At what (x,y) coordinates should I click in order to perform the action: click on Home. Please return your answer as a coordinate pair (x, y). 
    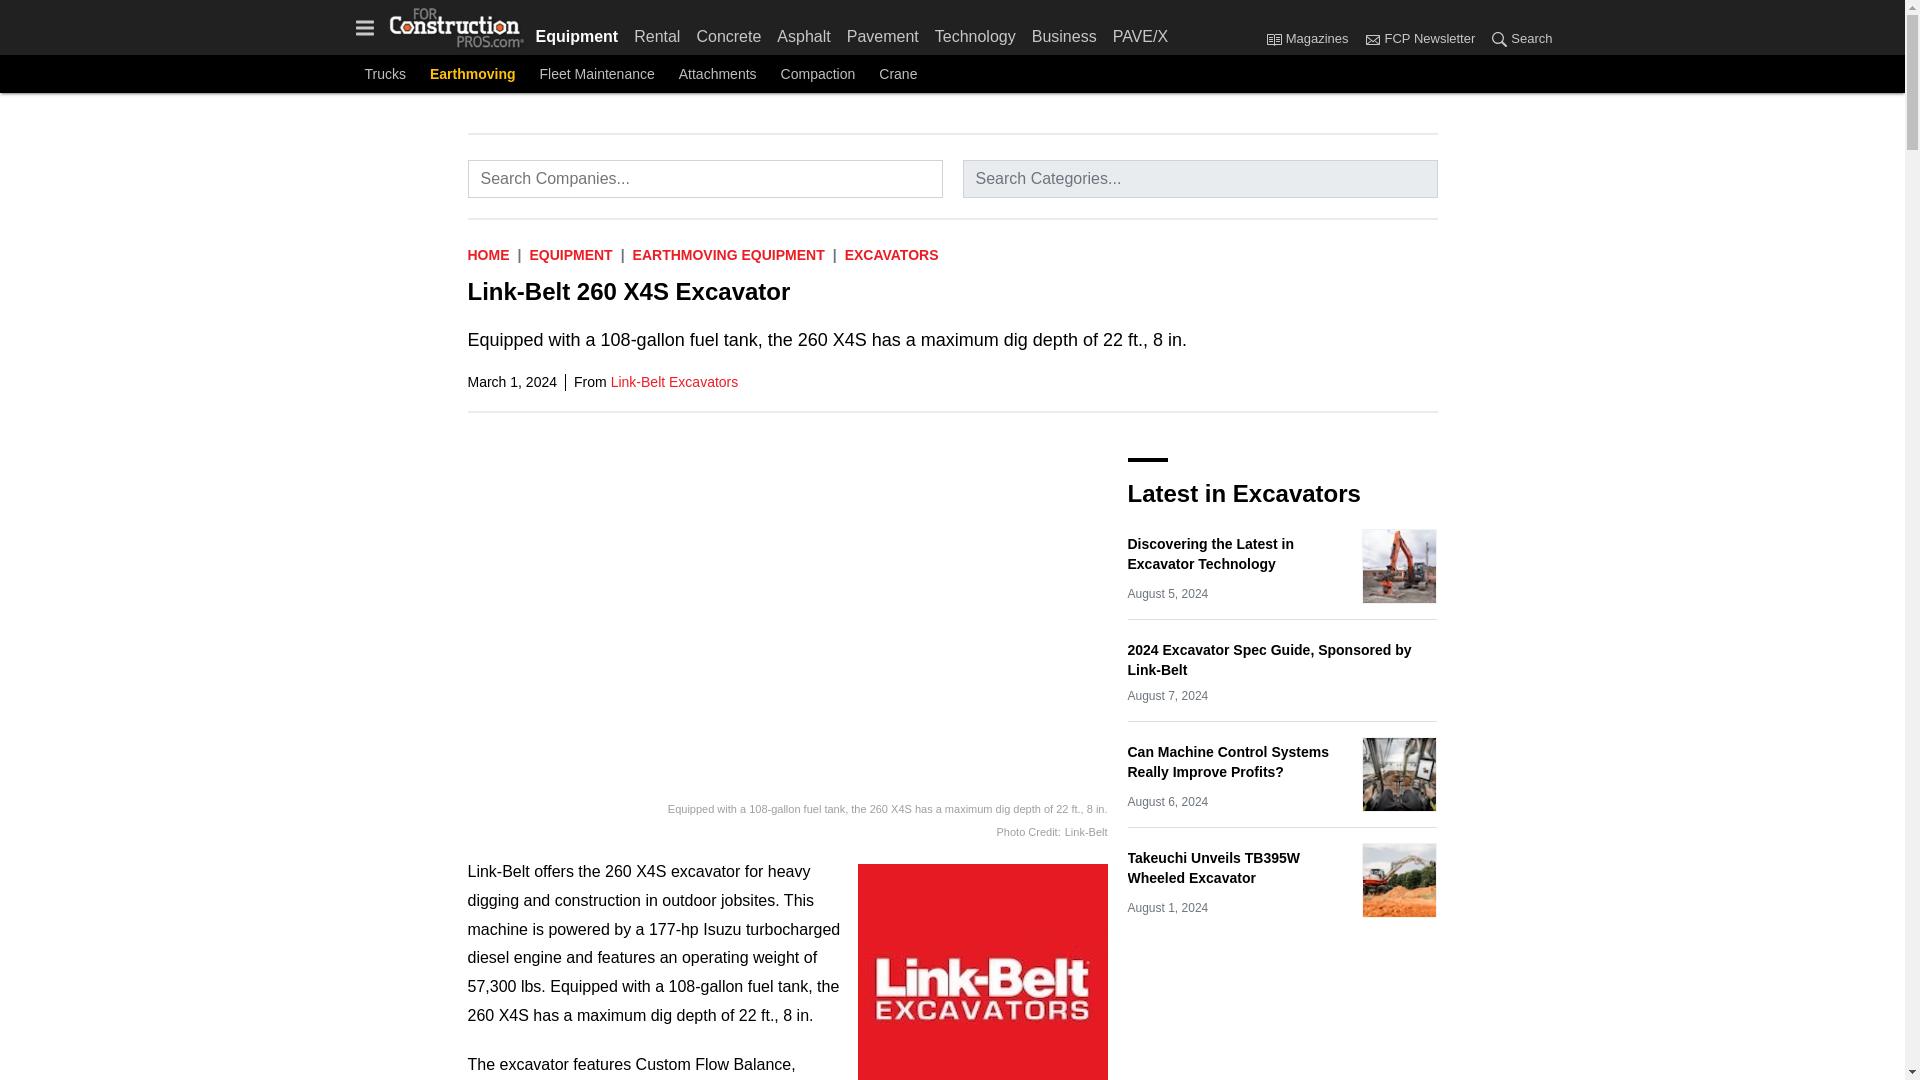
    Looking at the image, I should click on (489, 255).